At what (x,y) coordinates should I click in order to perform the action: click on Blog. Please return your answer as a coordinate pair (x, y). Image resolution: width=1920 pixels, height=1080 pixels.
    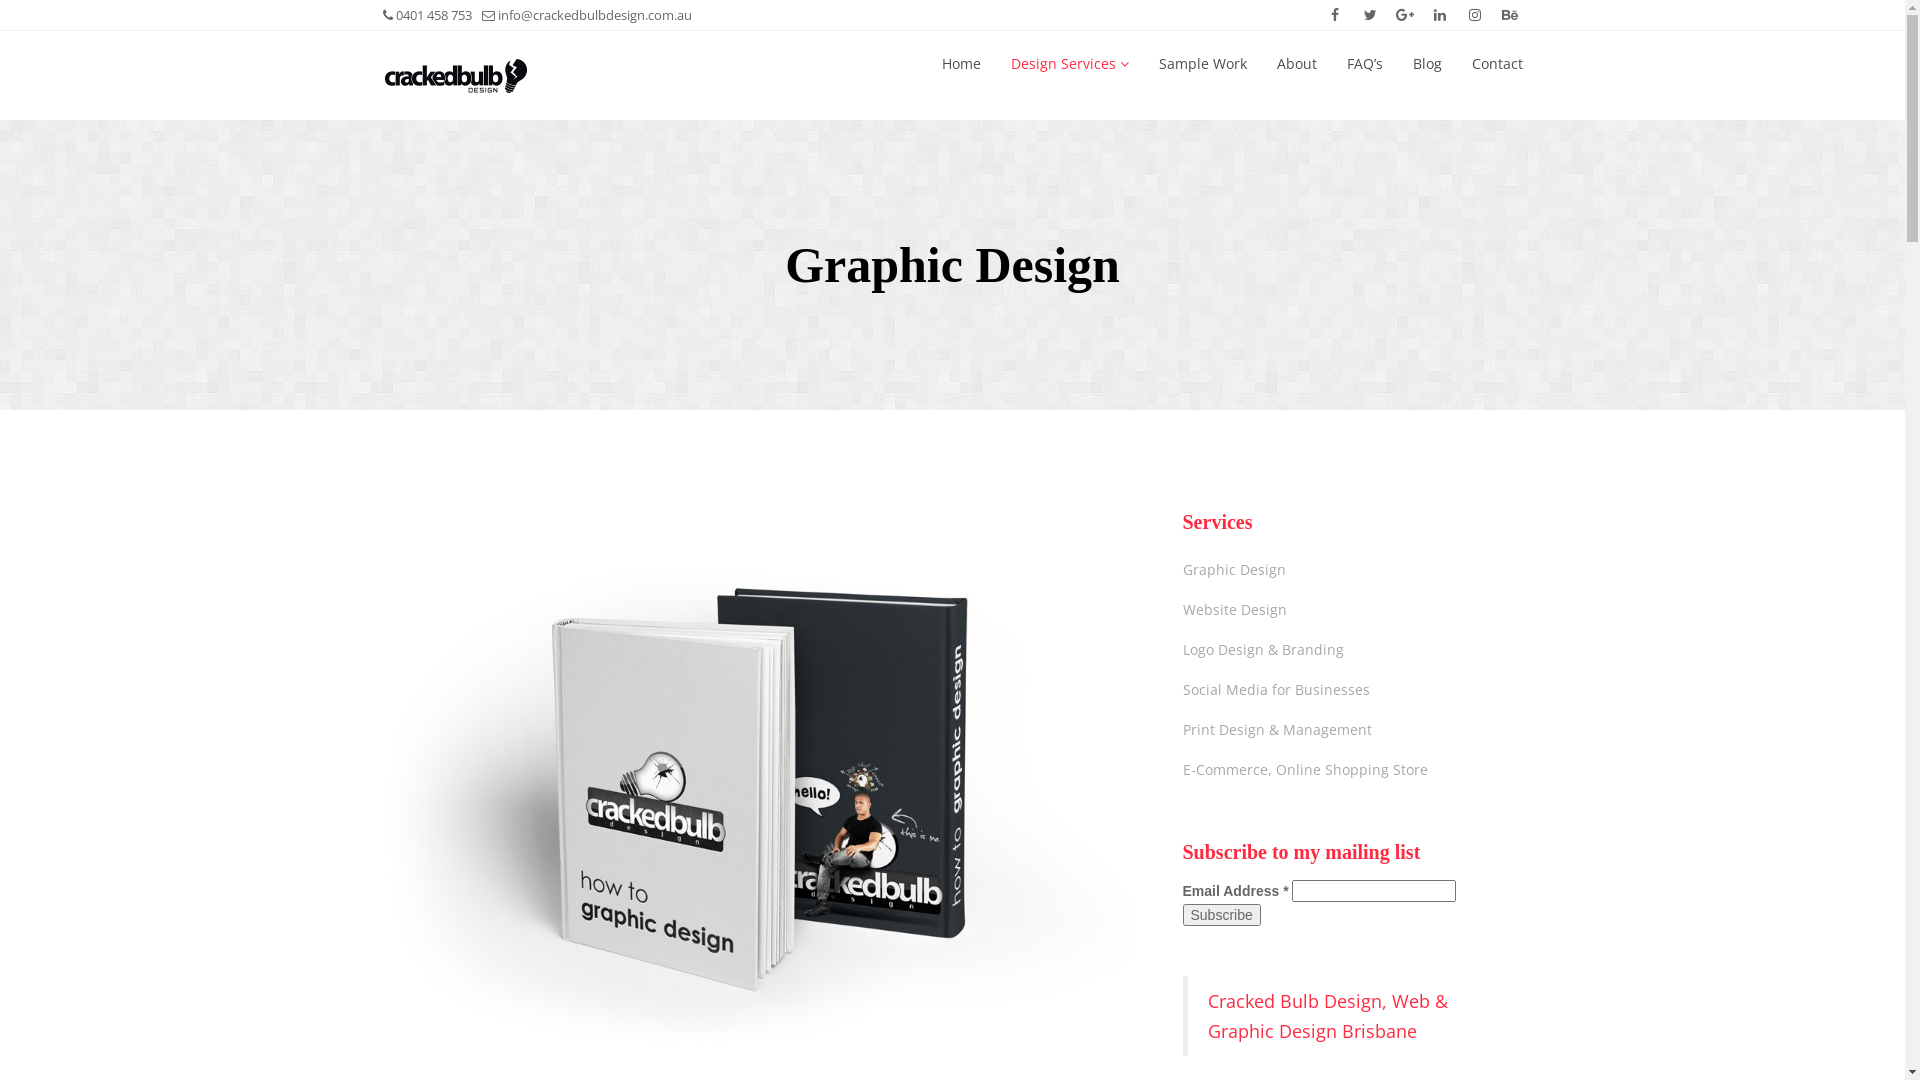
    Looking at the image, I should click on (1426, 64).